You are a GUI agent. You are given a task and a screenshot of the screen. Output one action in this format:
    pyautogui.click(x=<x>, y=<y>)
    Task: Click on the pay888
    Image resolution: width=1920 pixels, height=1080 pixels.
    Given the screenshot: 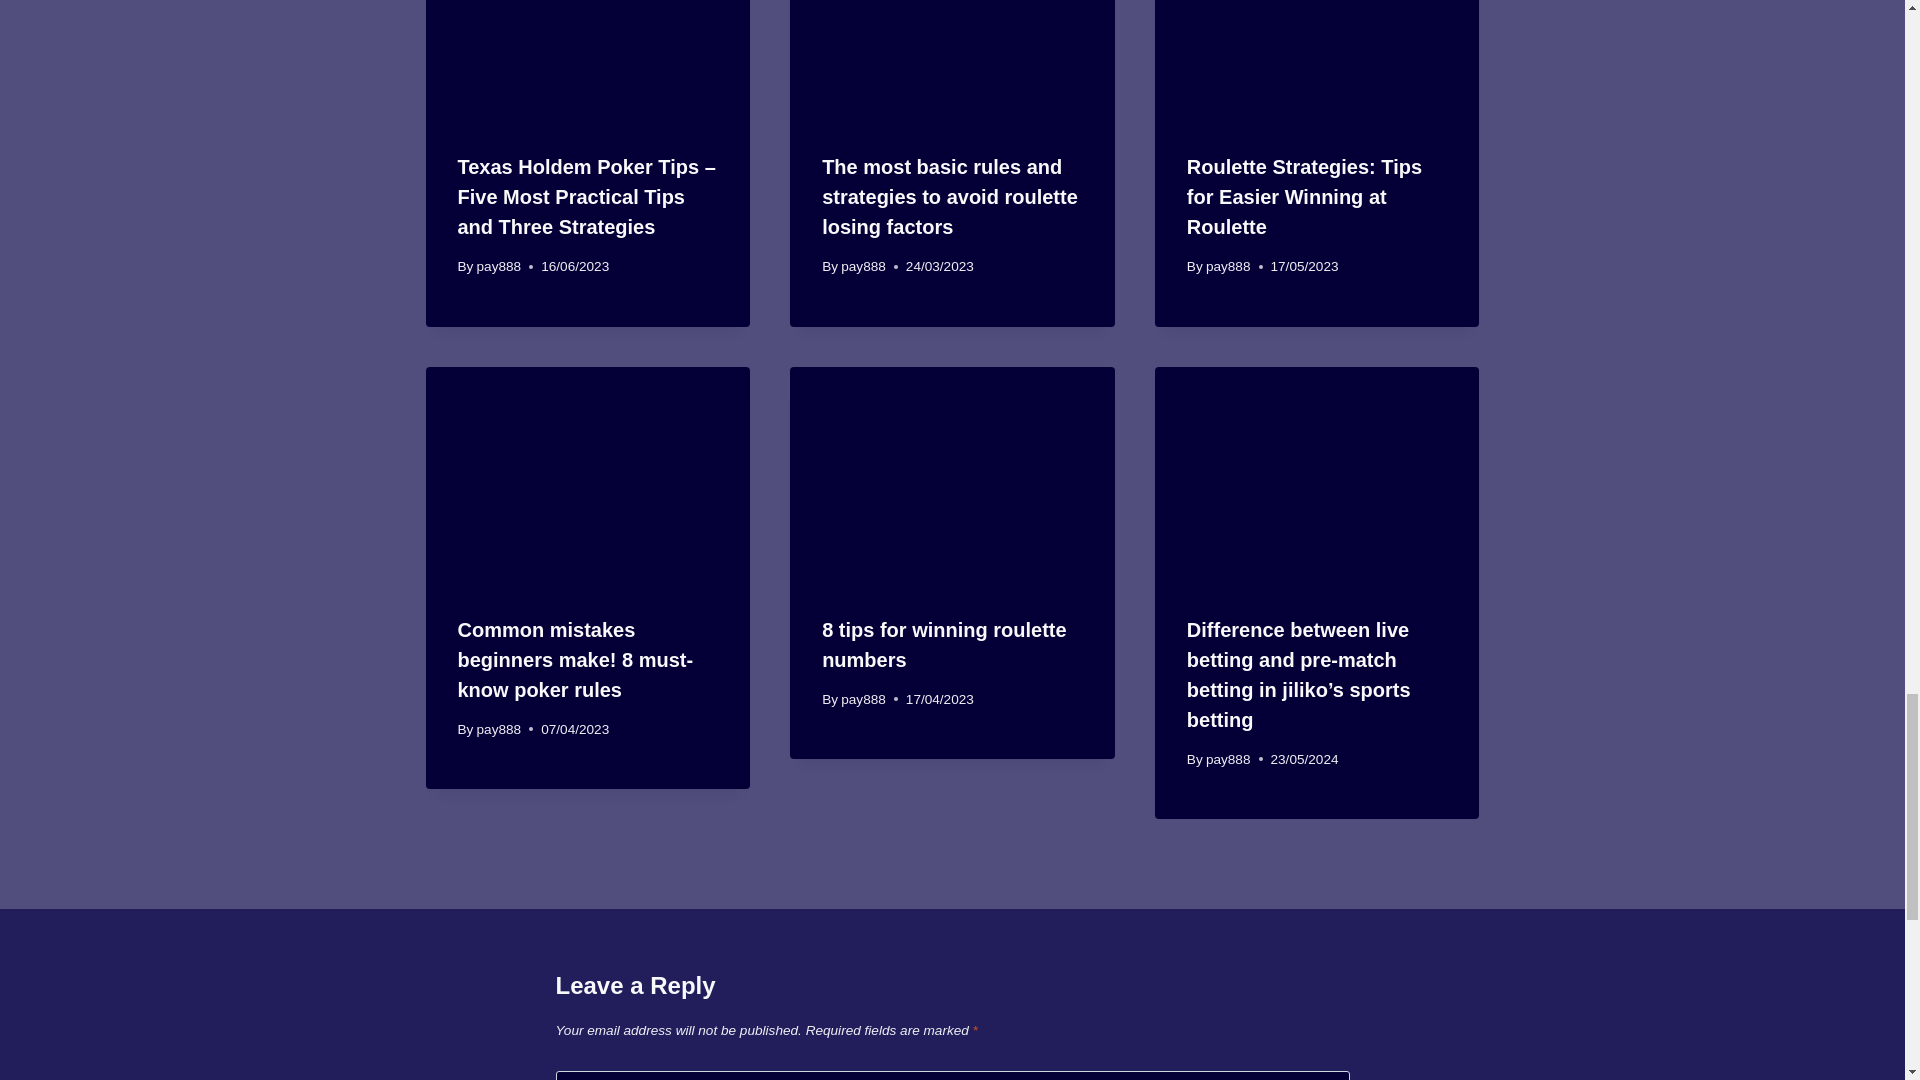 What is the action you would take?
    pyautogui.click(x=862, y=266)
    